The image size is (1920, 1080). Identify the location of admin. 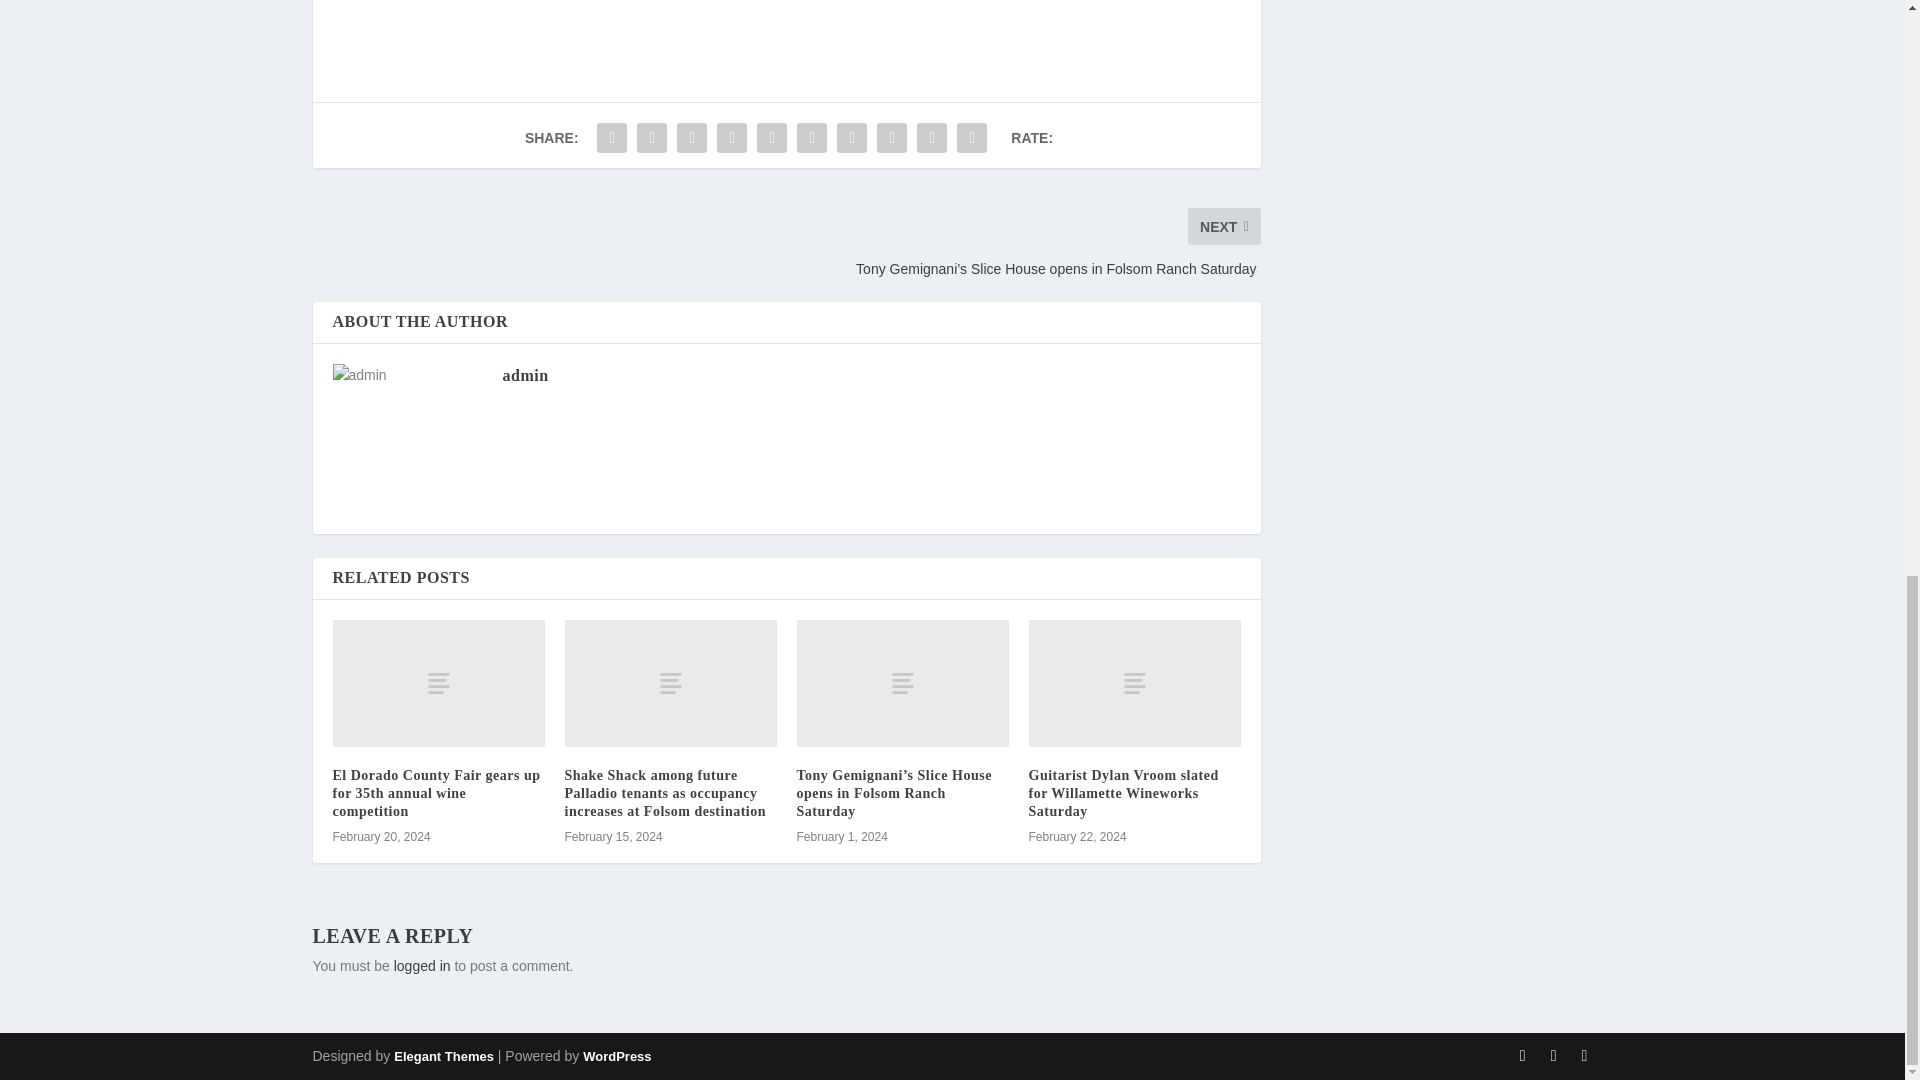
(524, 376).